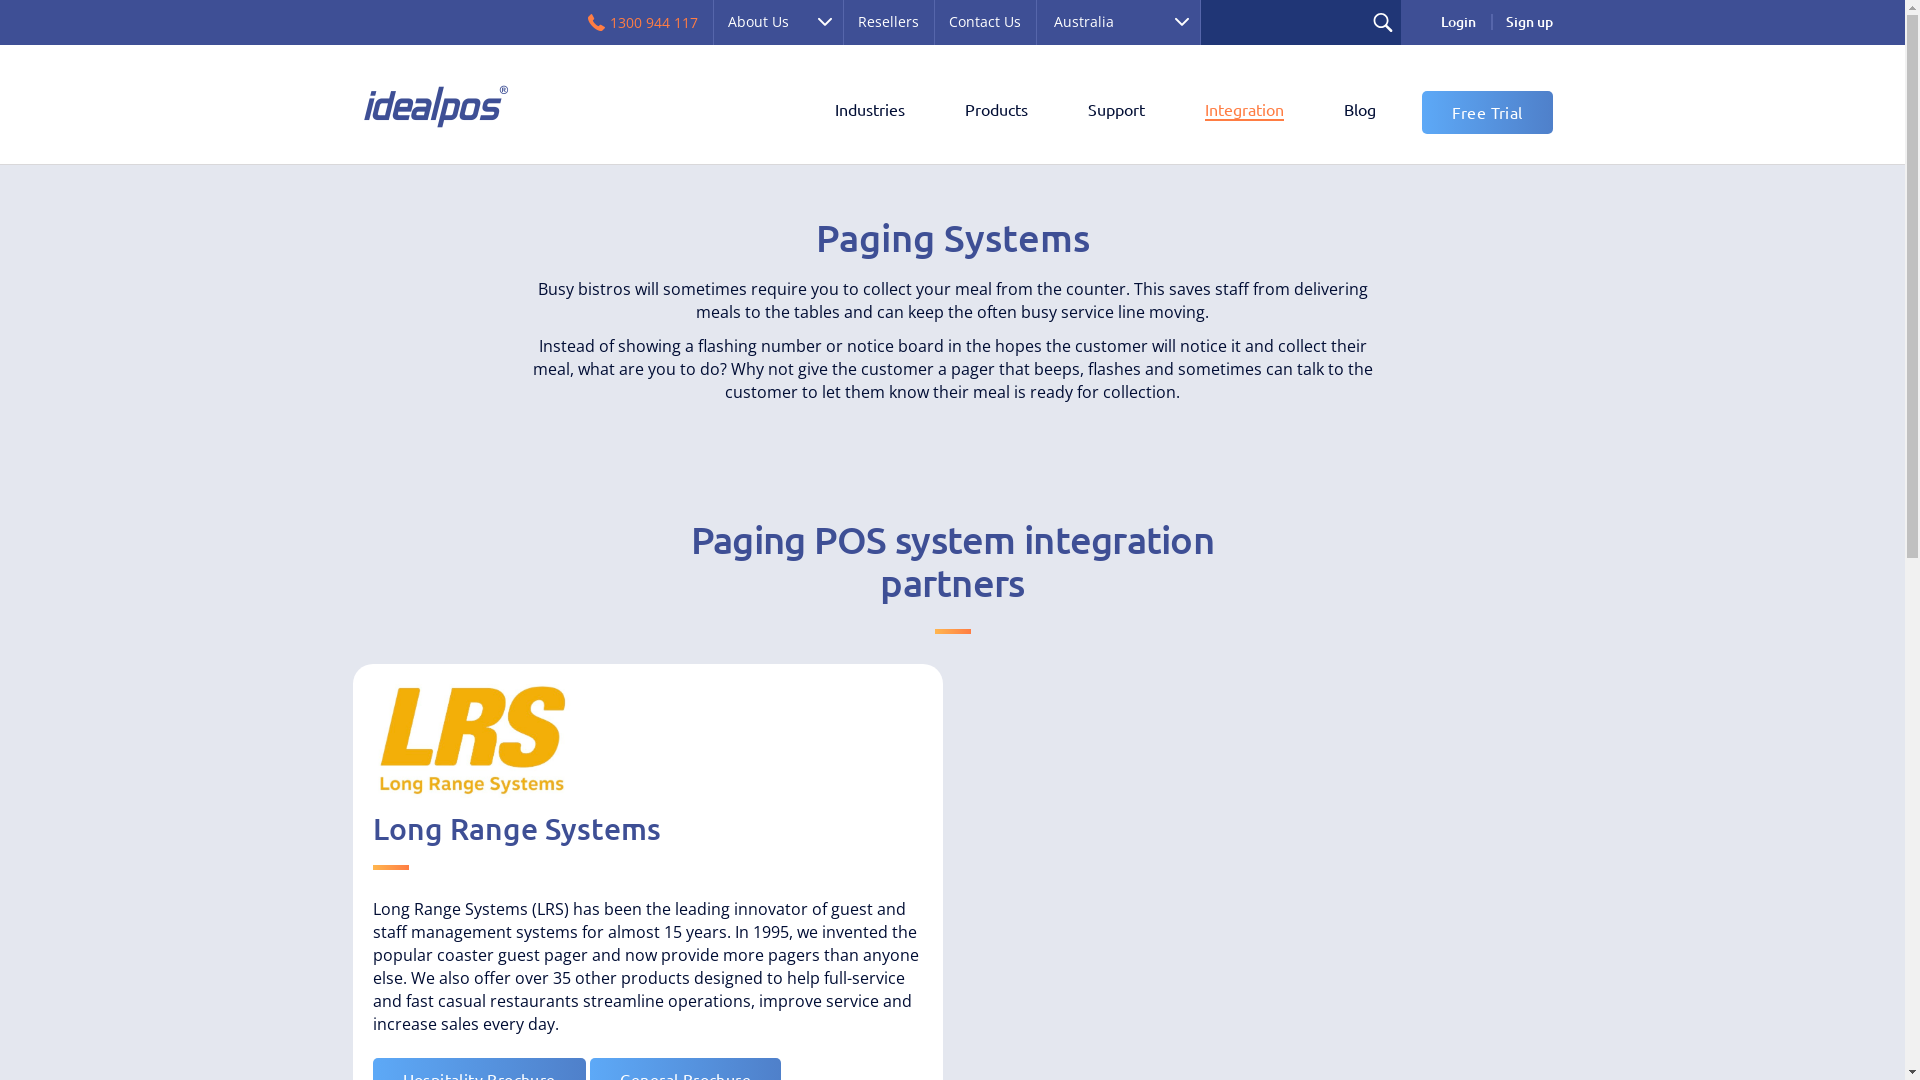 The height and width of the screenshot is (1080, 1920). Describe the element at coordinates (1360, 111) in the screenshot. I see `Blog` at that location.